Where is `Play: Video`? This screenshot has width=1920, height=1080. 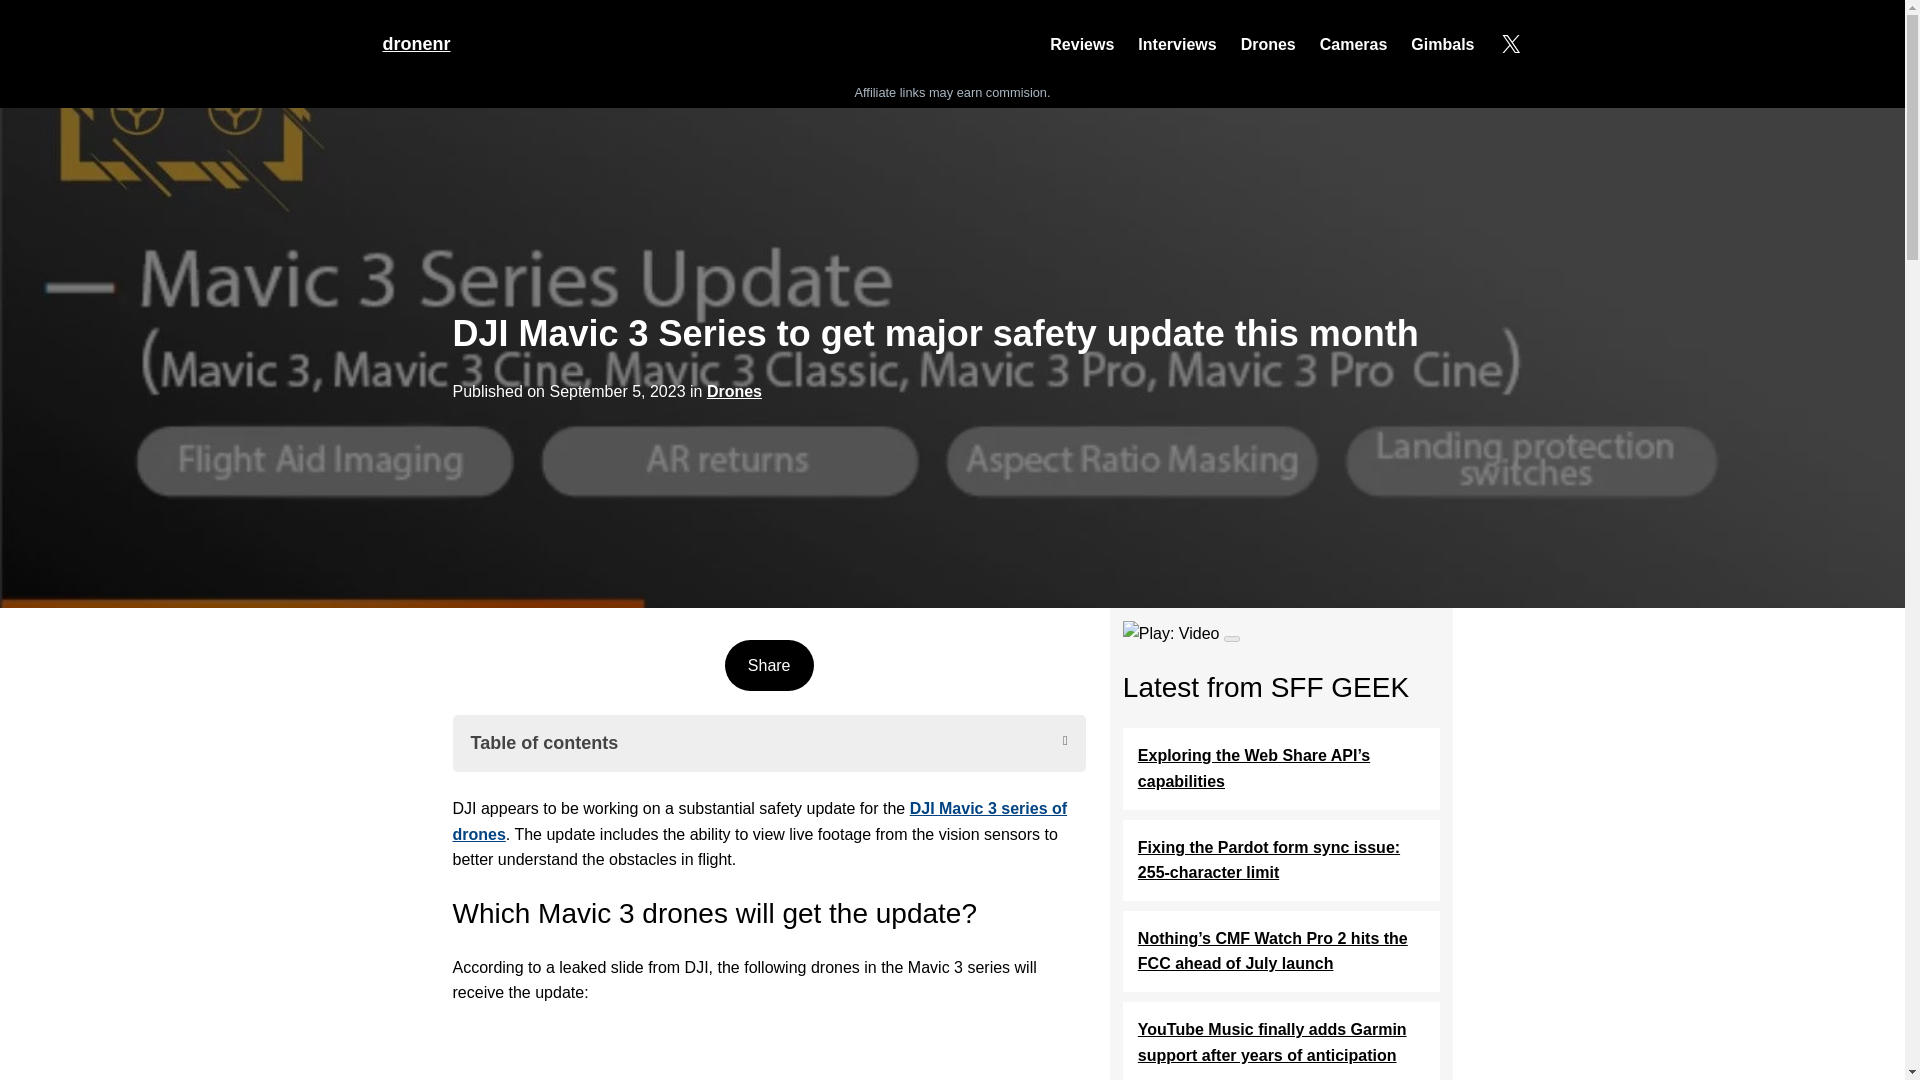
Play: Video is located at coordinates (1182, 634).